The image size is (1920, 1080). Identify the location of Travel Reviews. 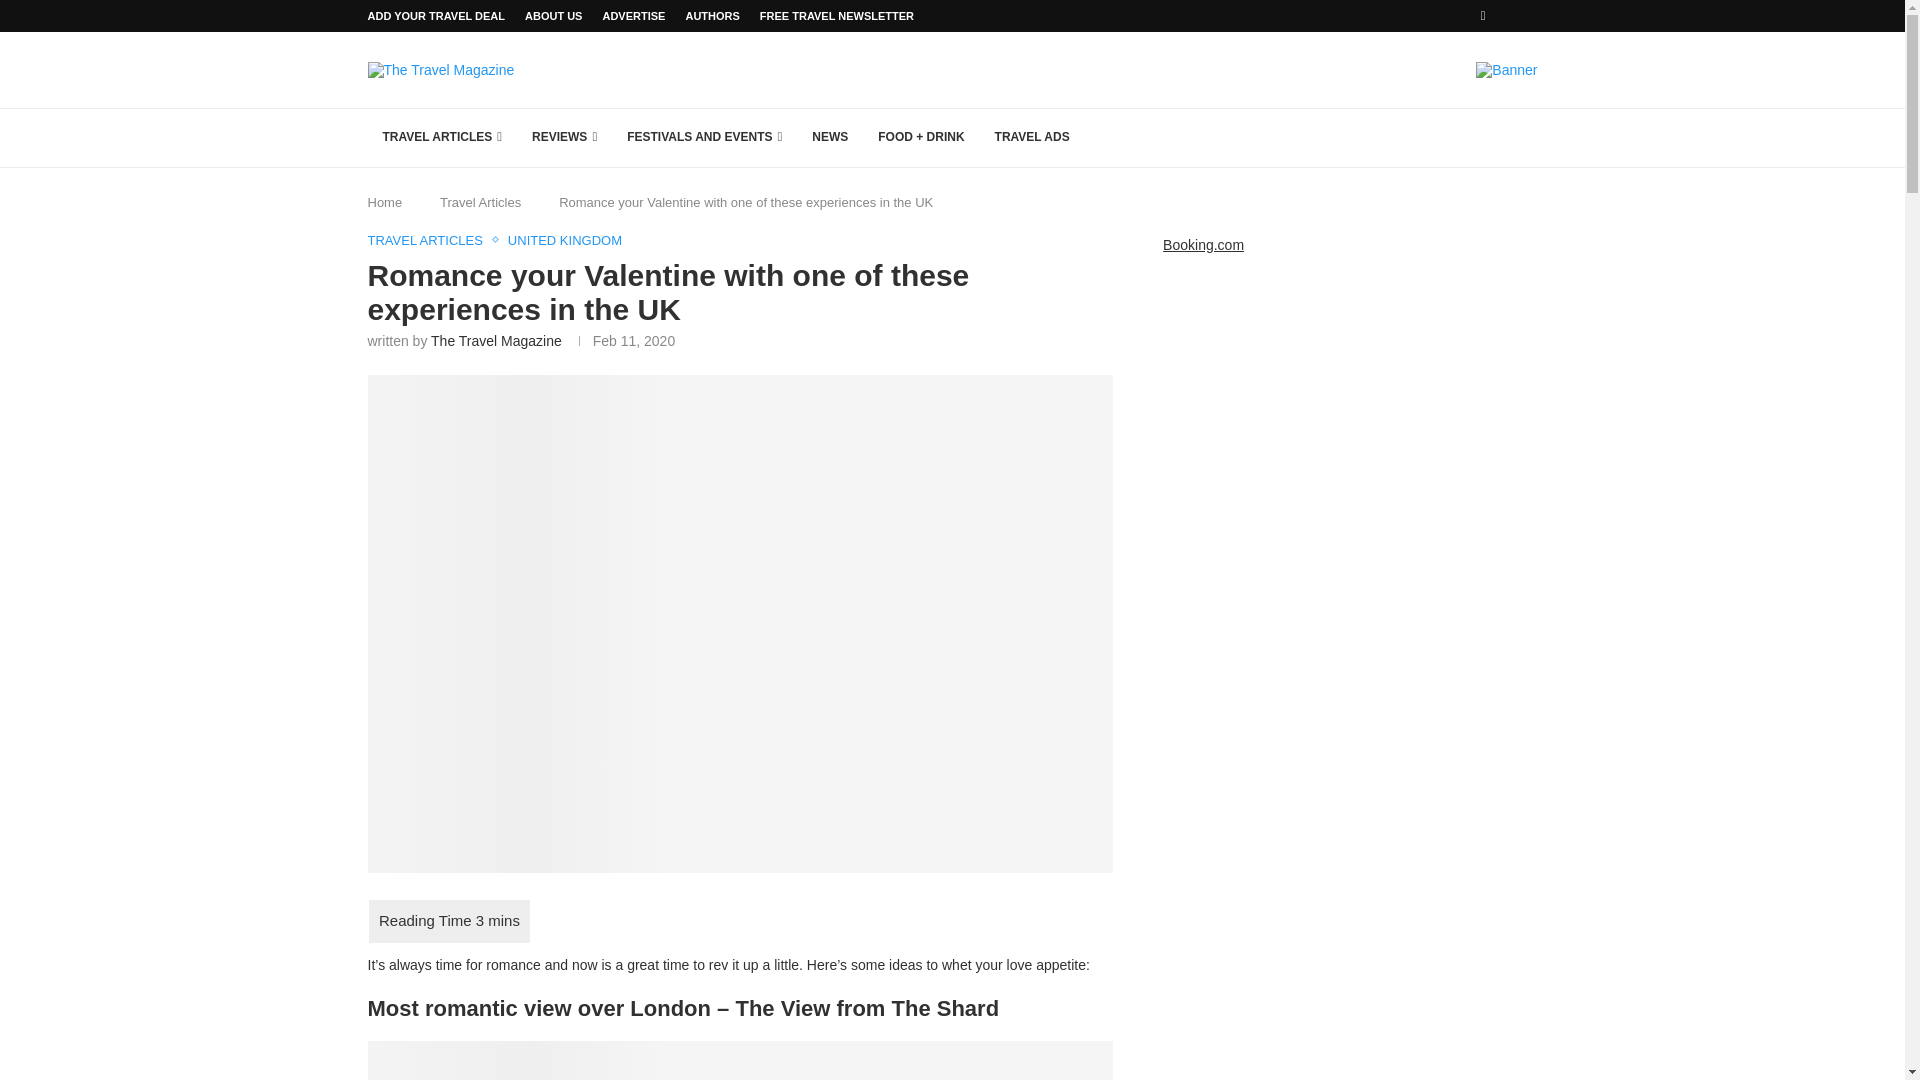
(564, 138).